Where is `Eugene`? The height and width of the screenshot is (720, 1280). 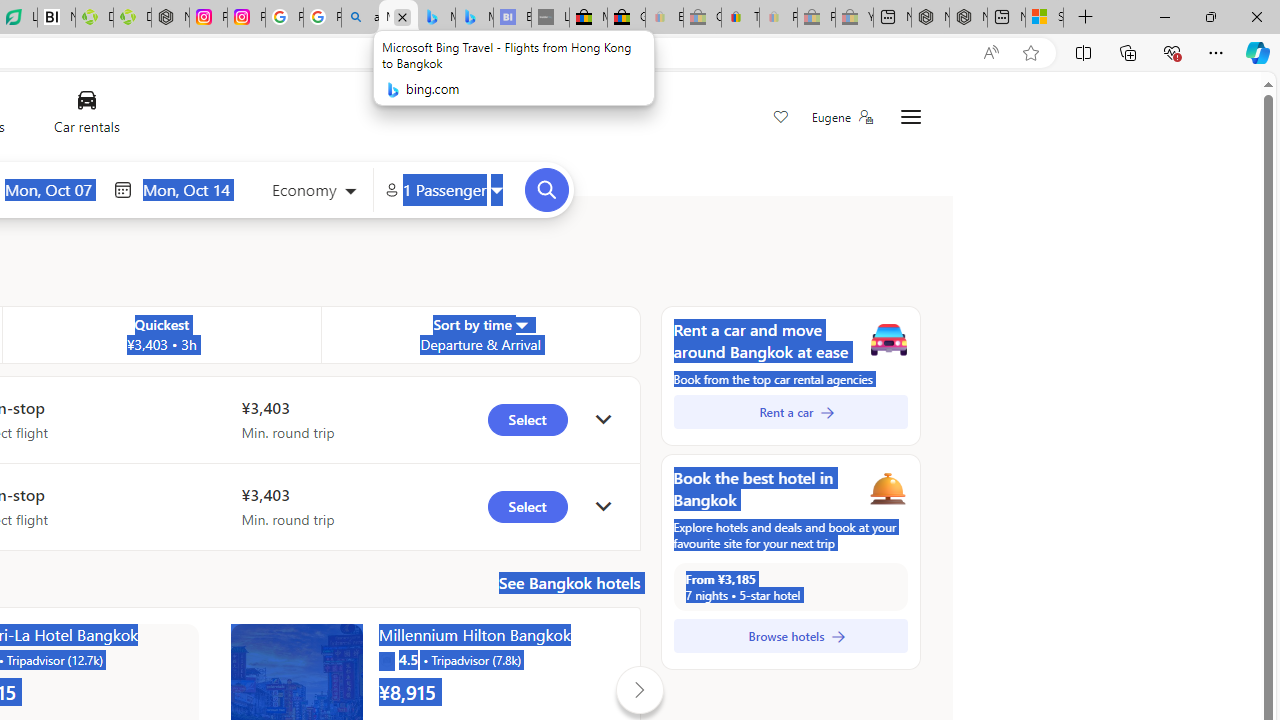 Eugene is located at coordinates (841, 117).